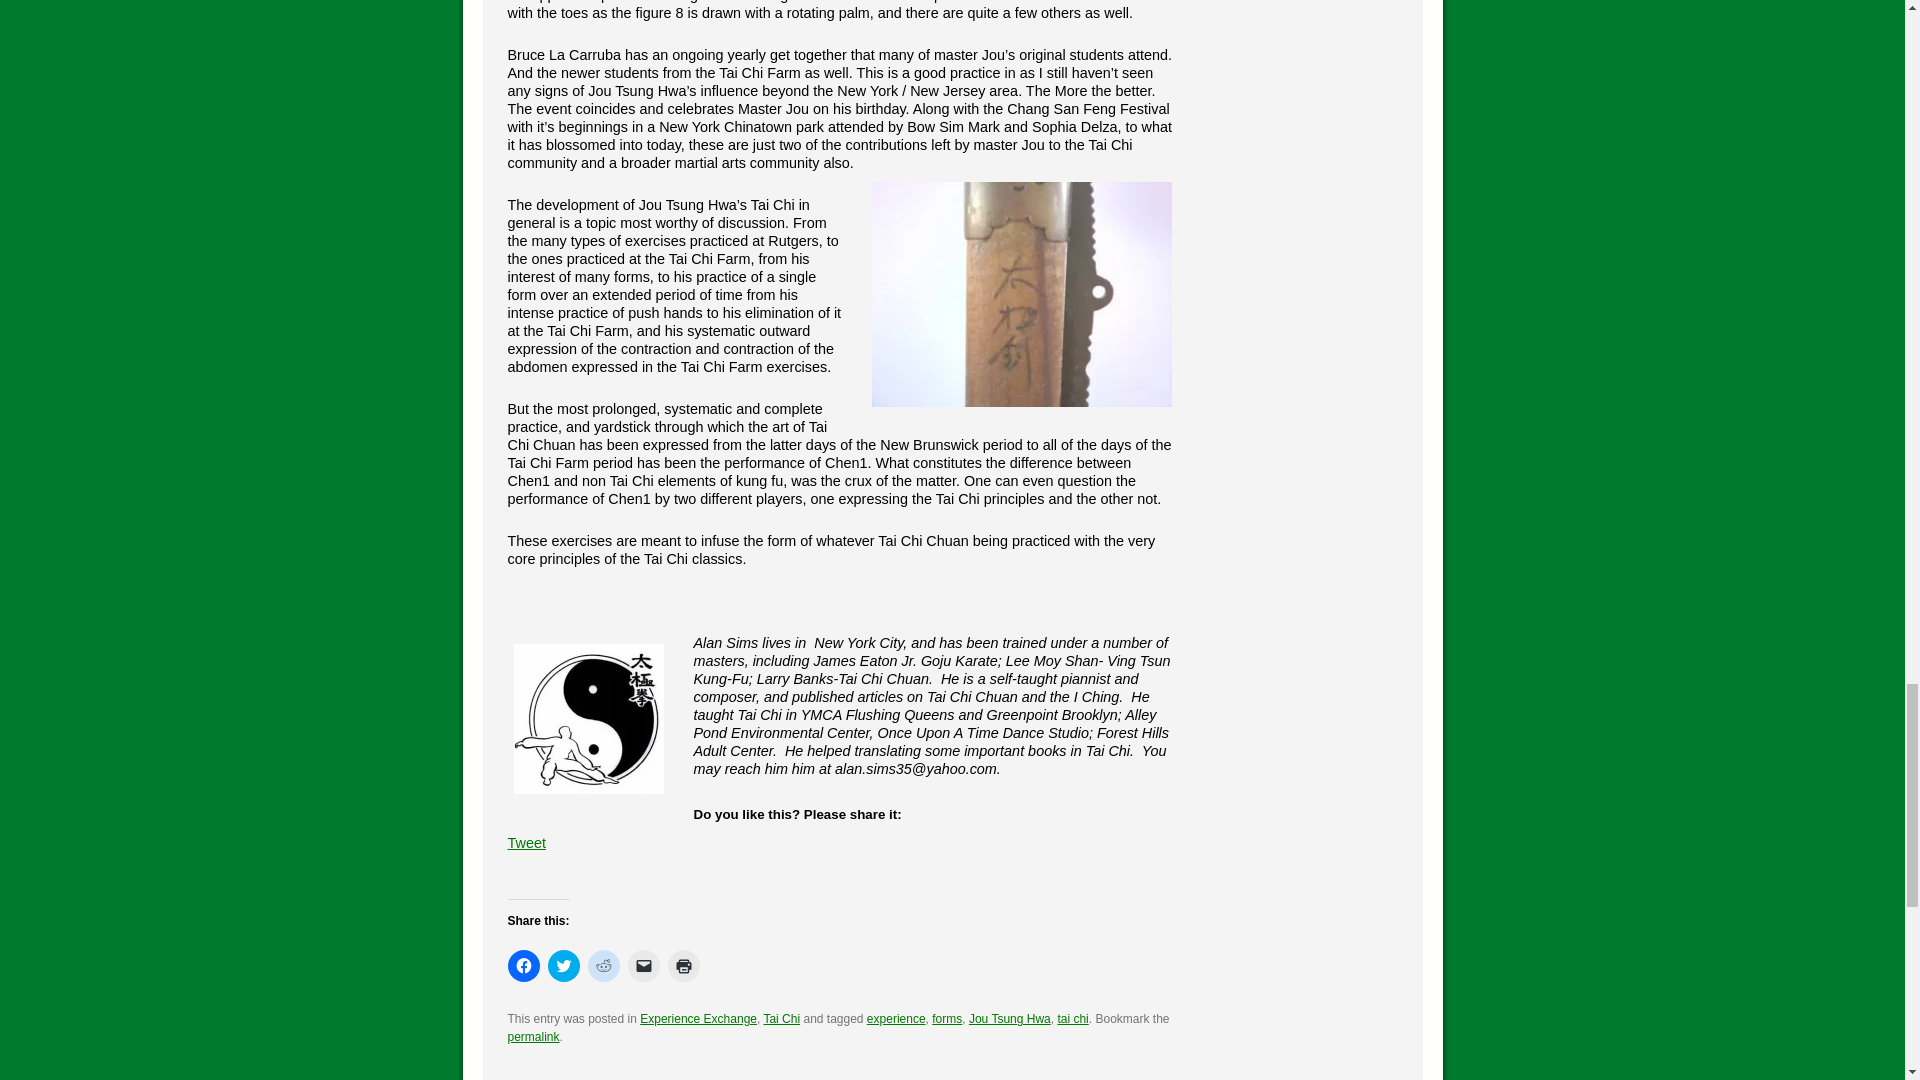 This screenshot has height=1080, width=1920. I want to click on Share on Twitter, so click(536, 870).